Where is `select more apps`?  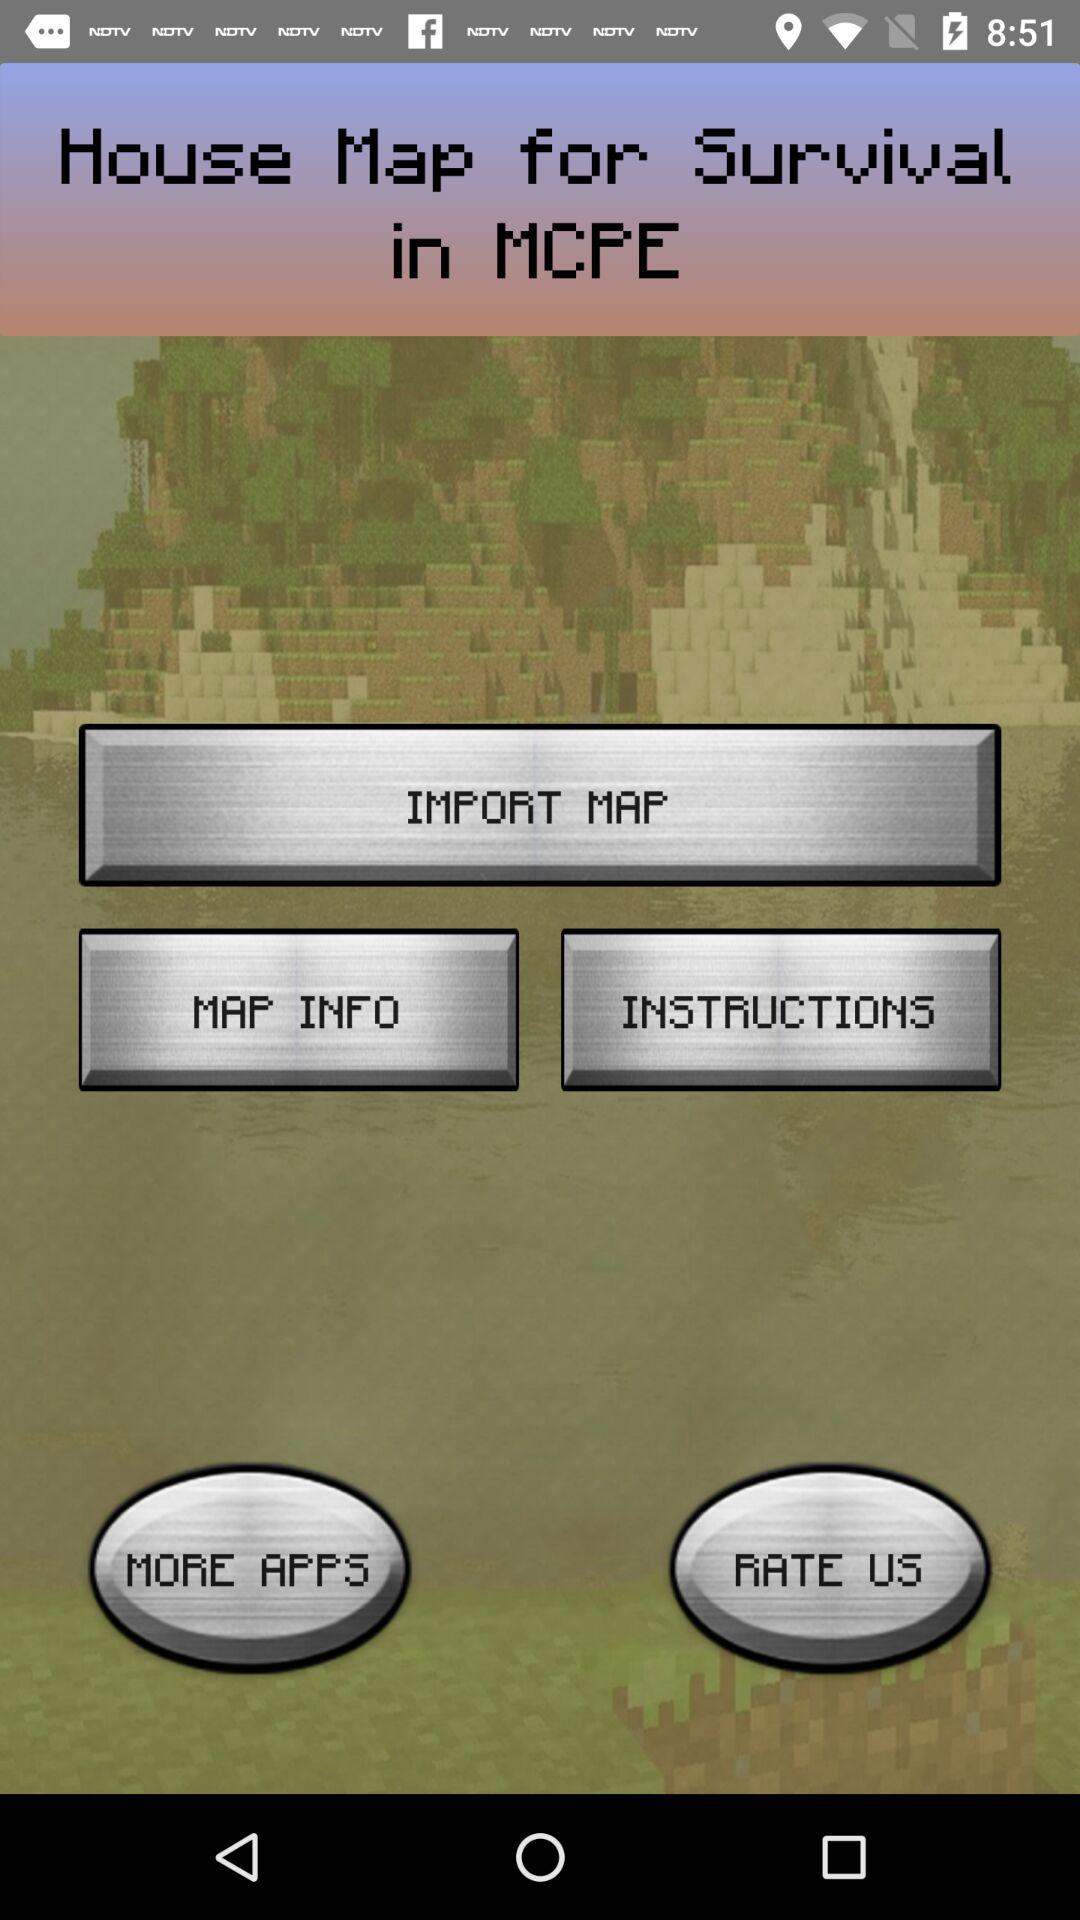
select more apps is located at coordinates (250, 1568).